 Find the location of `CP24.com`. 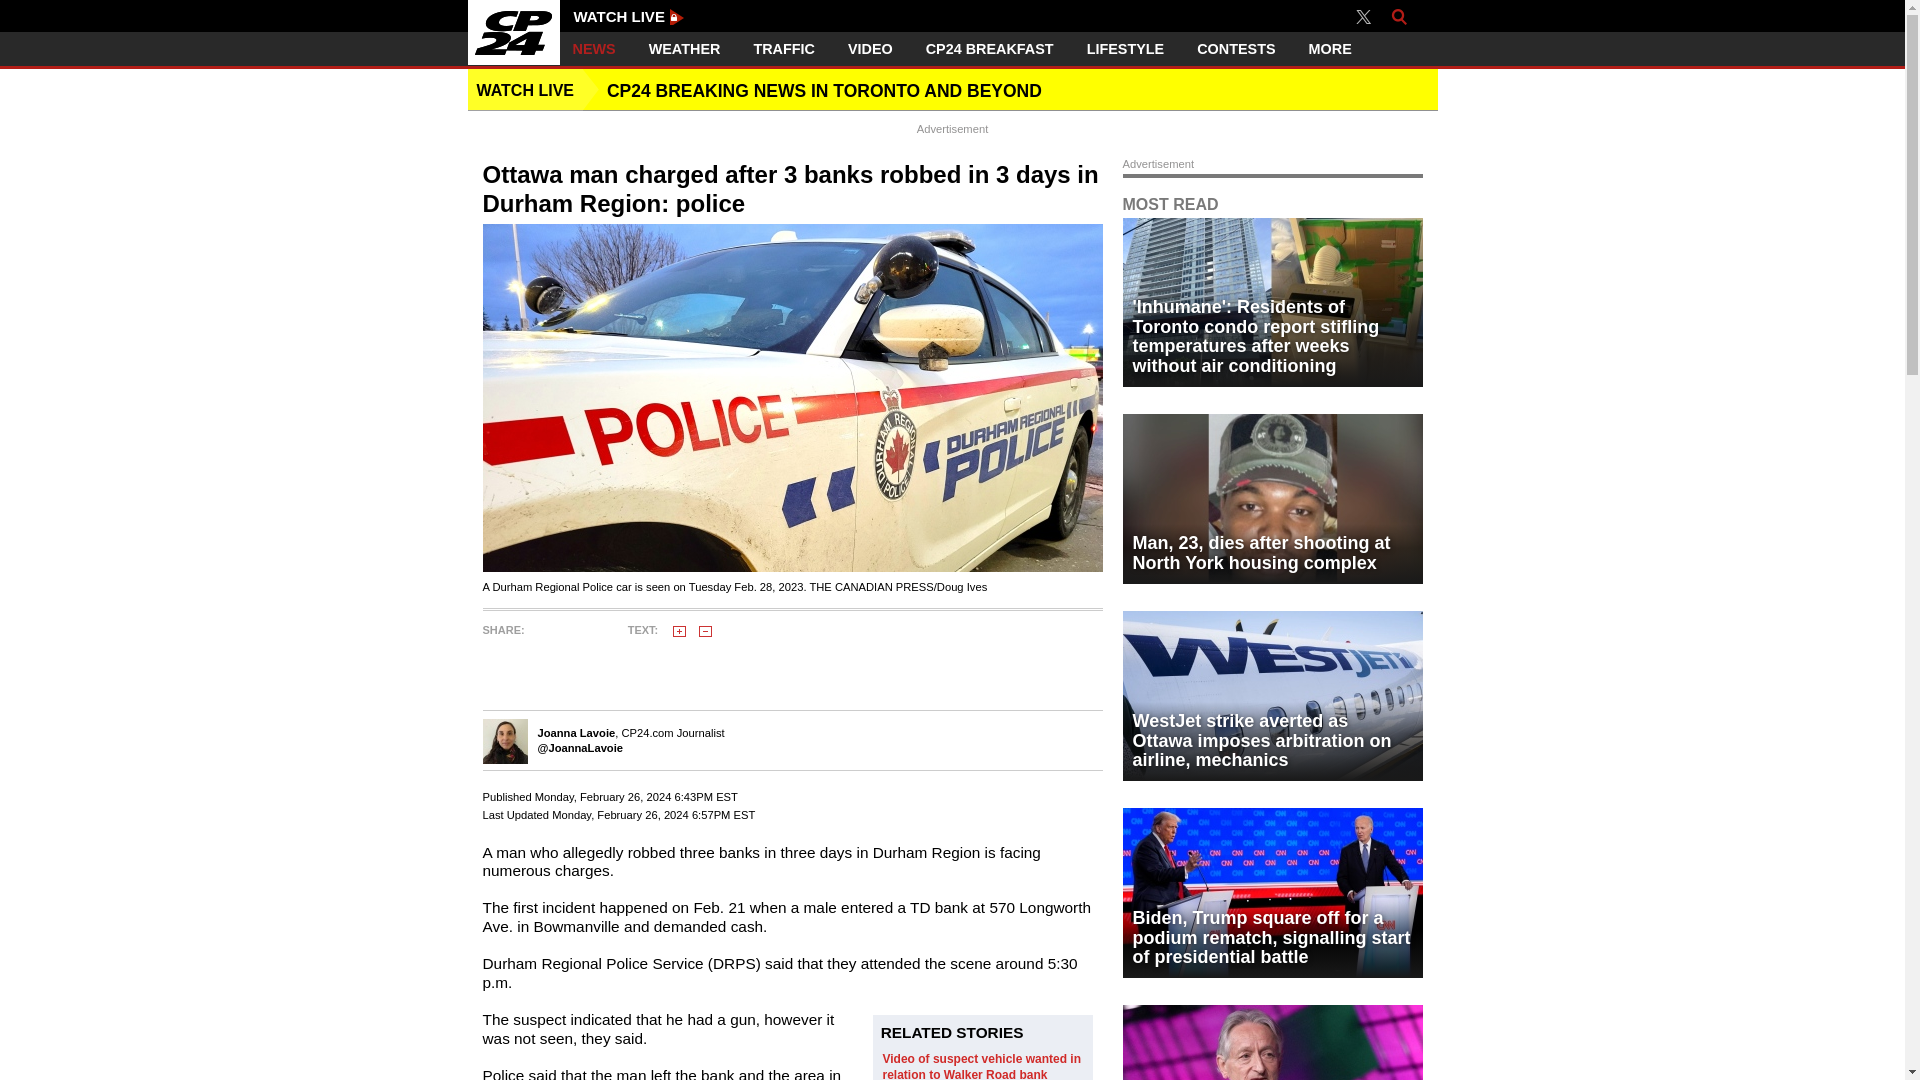

CP24.com is located at coordinates (514, 32).